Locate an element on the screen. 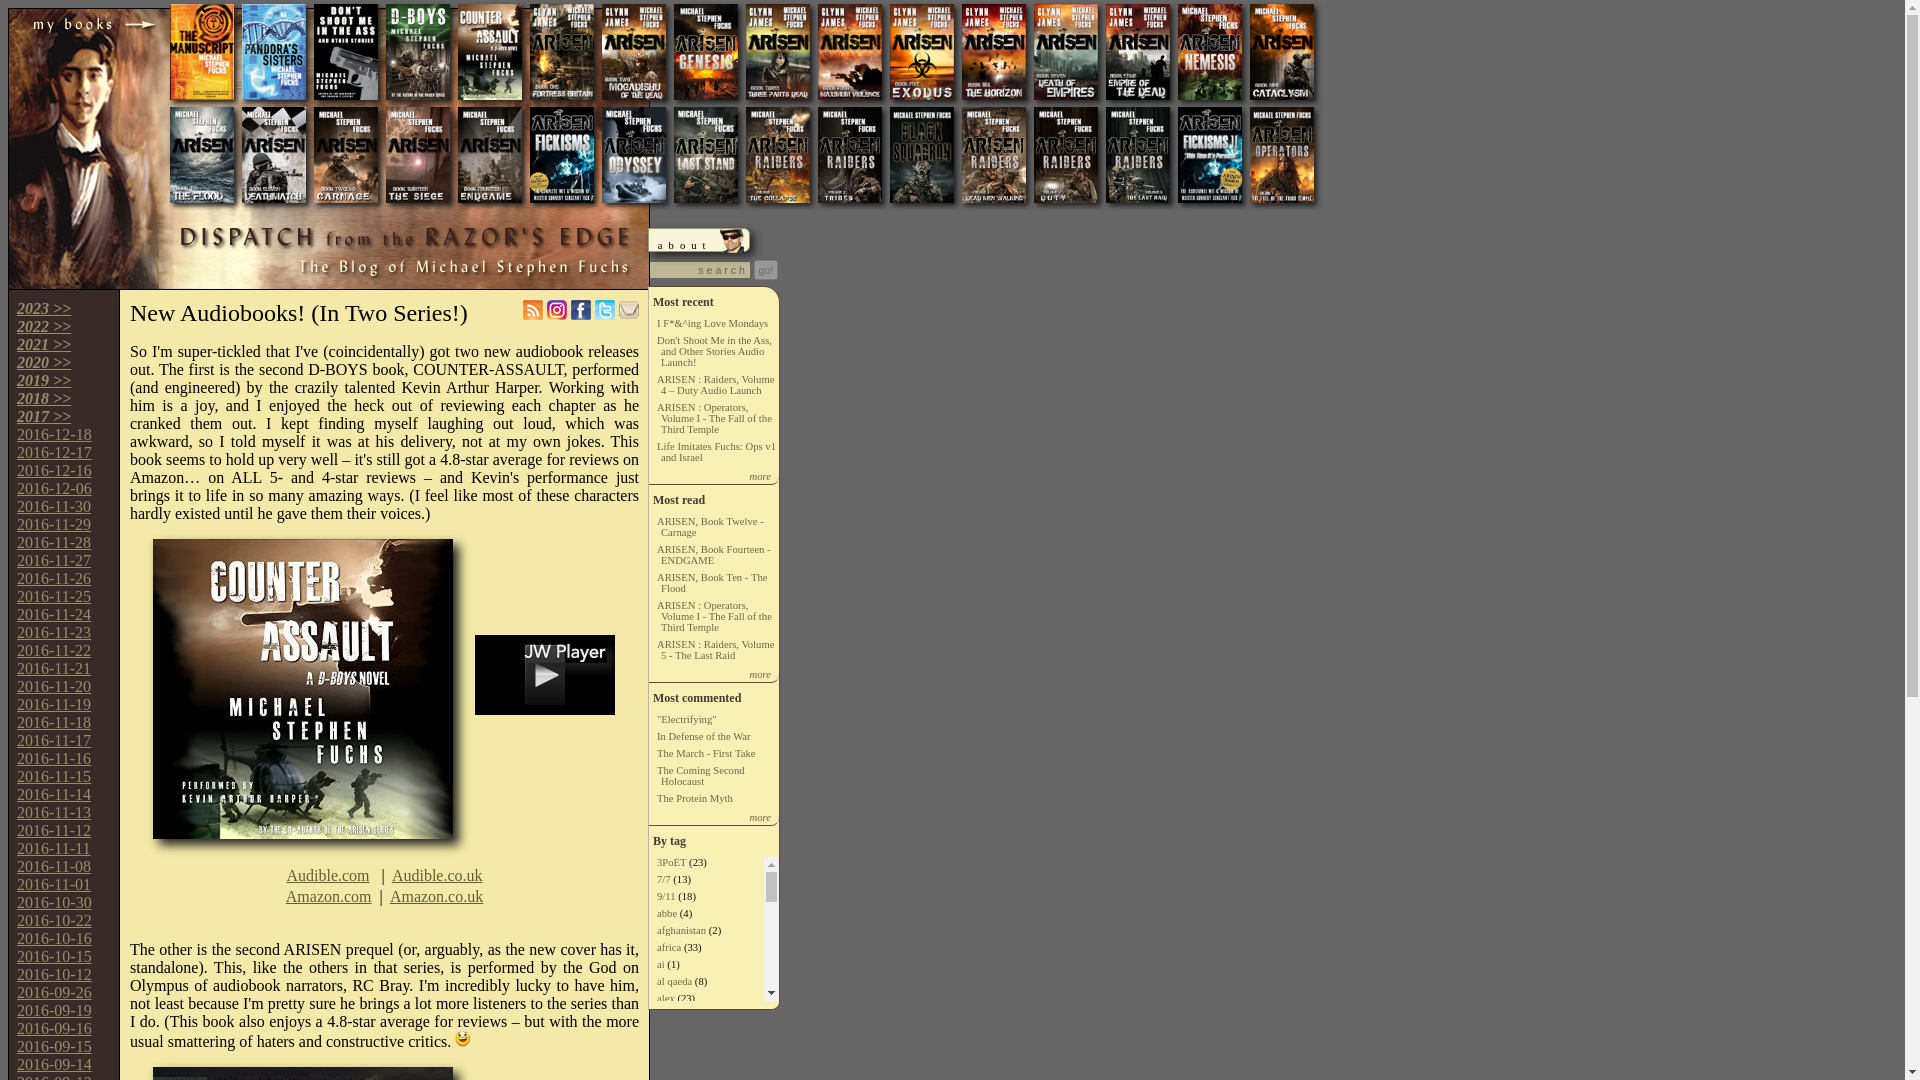 The height and width of the screenshot is (1080, 1920). 2016-12-16 is located at coordinates (54, 470).